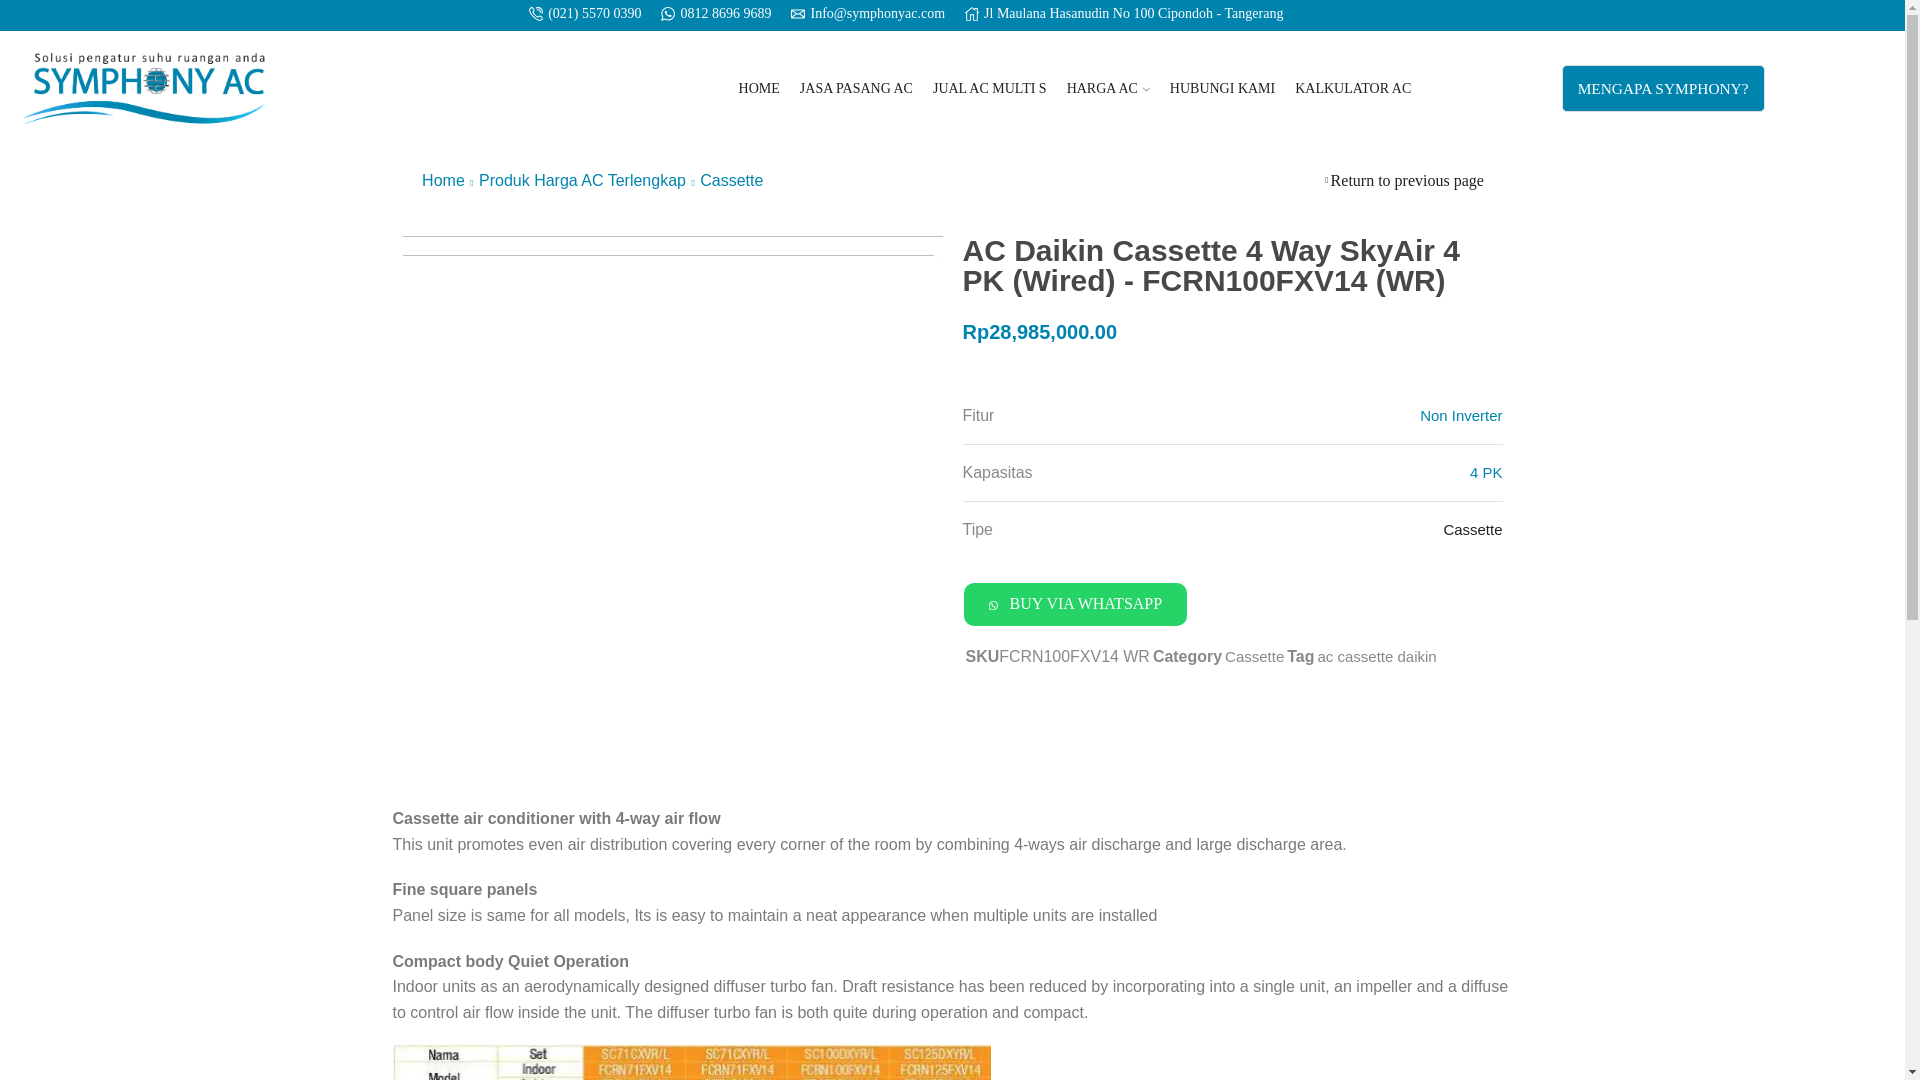  I want to click on HOME, so click(759, 88).